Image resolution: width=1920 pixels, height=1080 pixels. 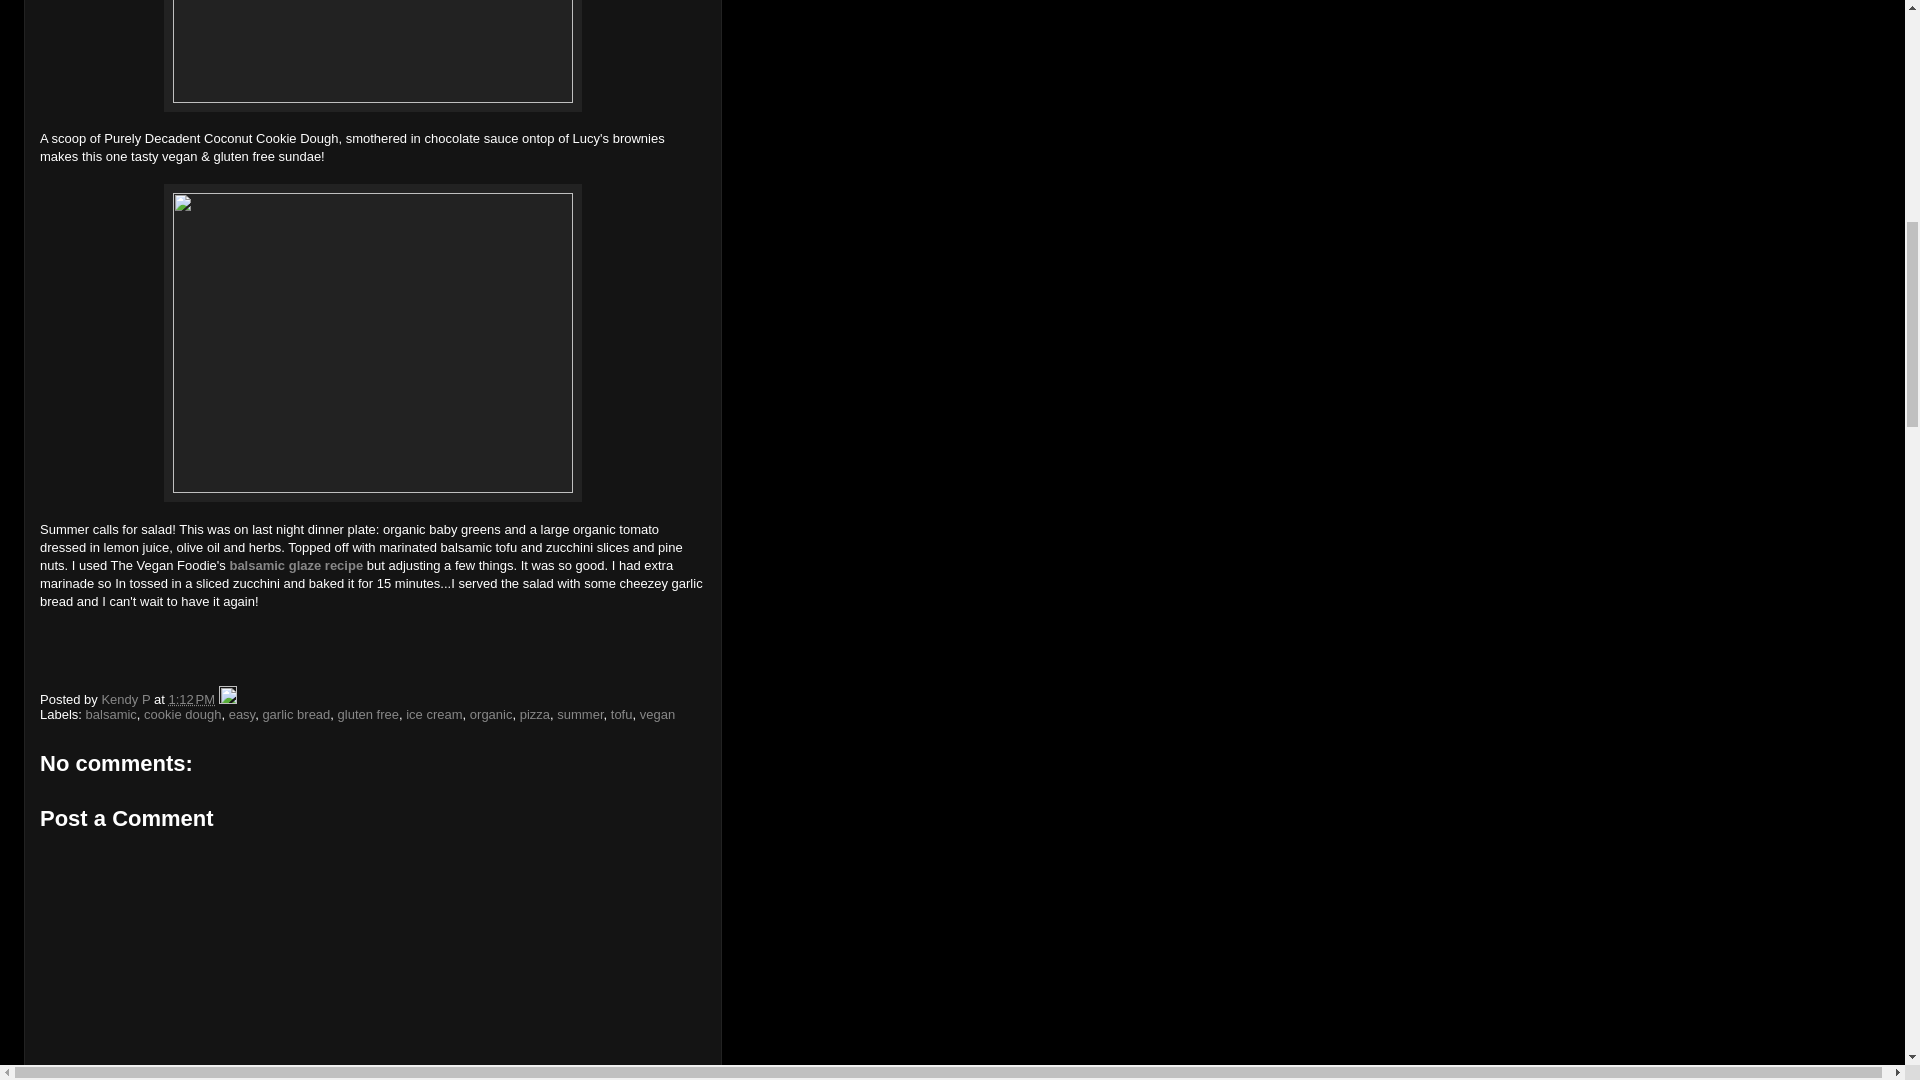 What do you see at coordinates (534, 714) in the screenshot?
I see `pizza` at bounding box center [534, 714].